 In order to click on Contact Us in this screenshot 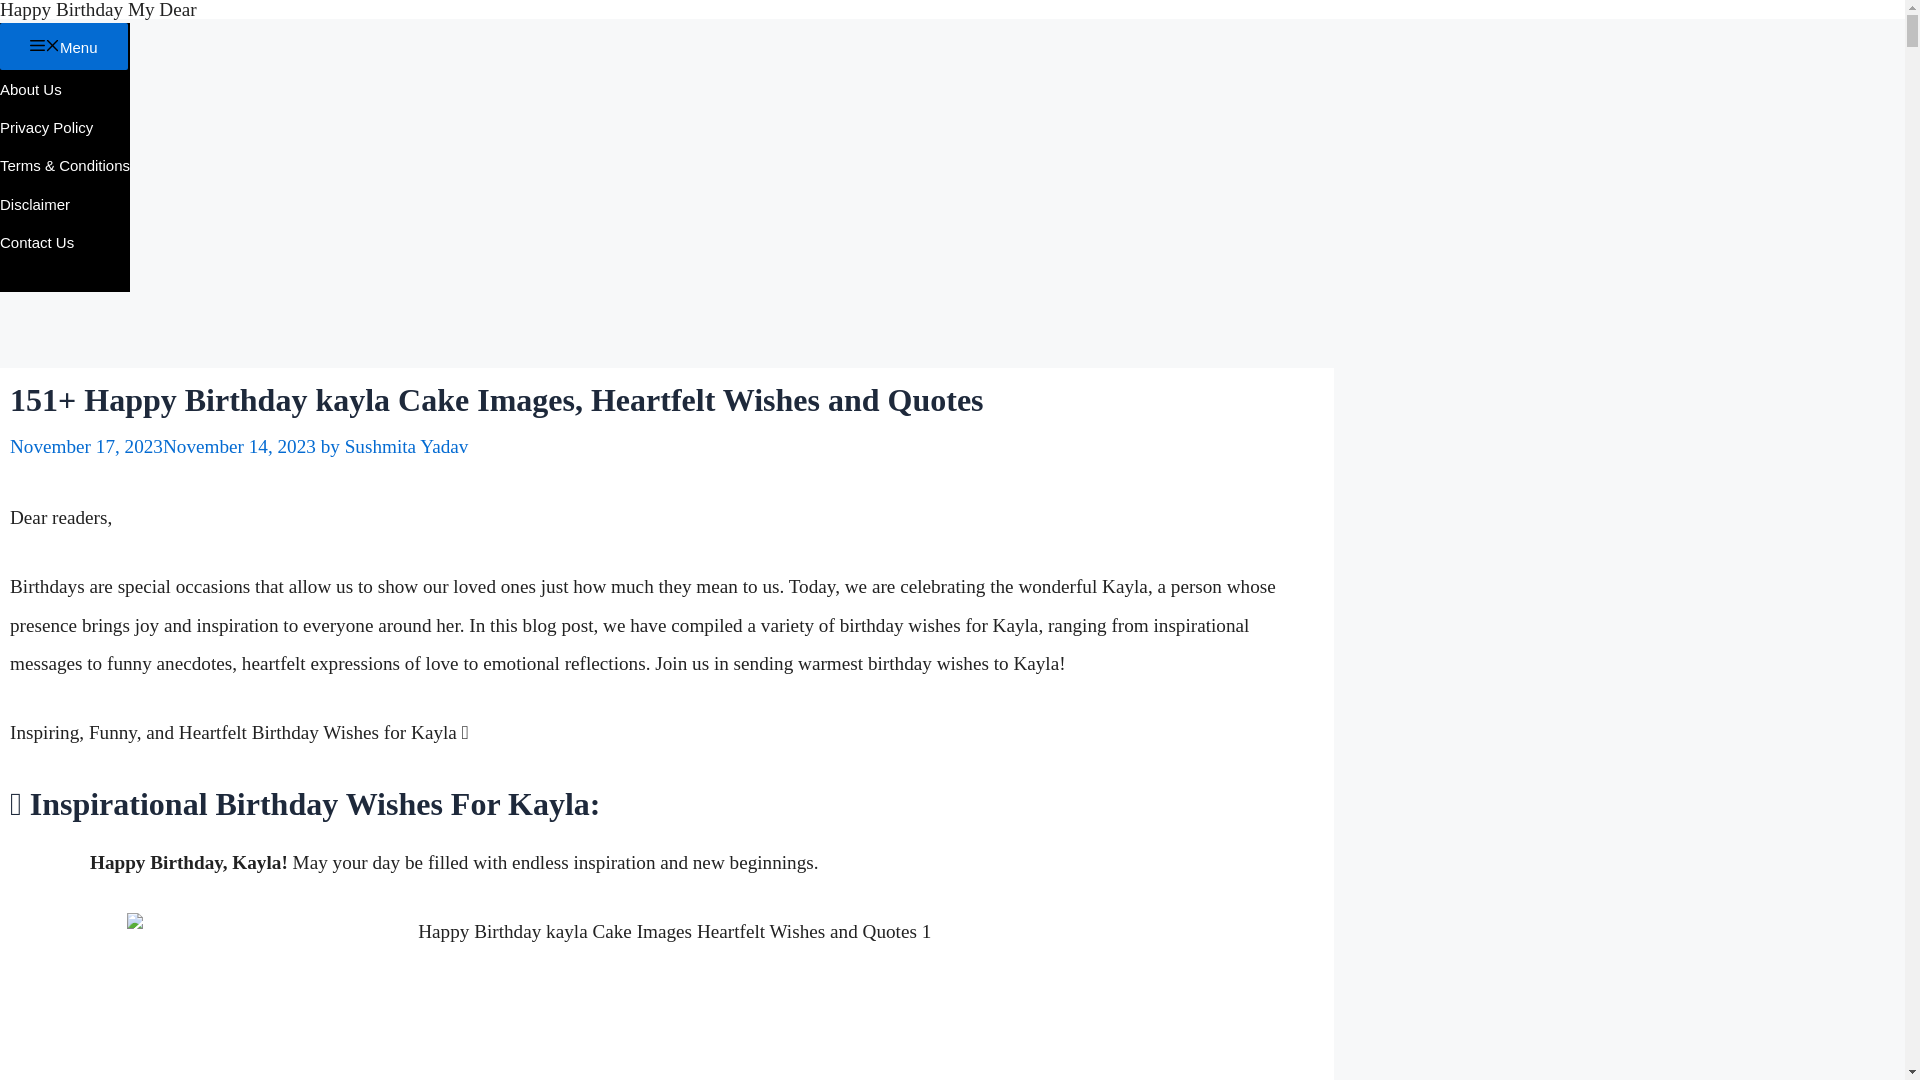, I will do `click(37, 242)`.